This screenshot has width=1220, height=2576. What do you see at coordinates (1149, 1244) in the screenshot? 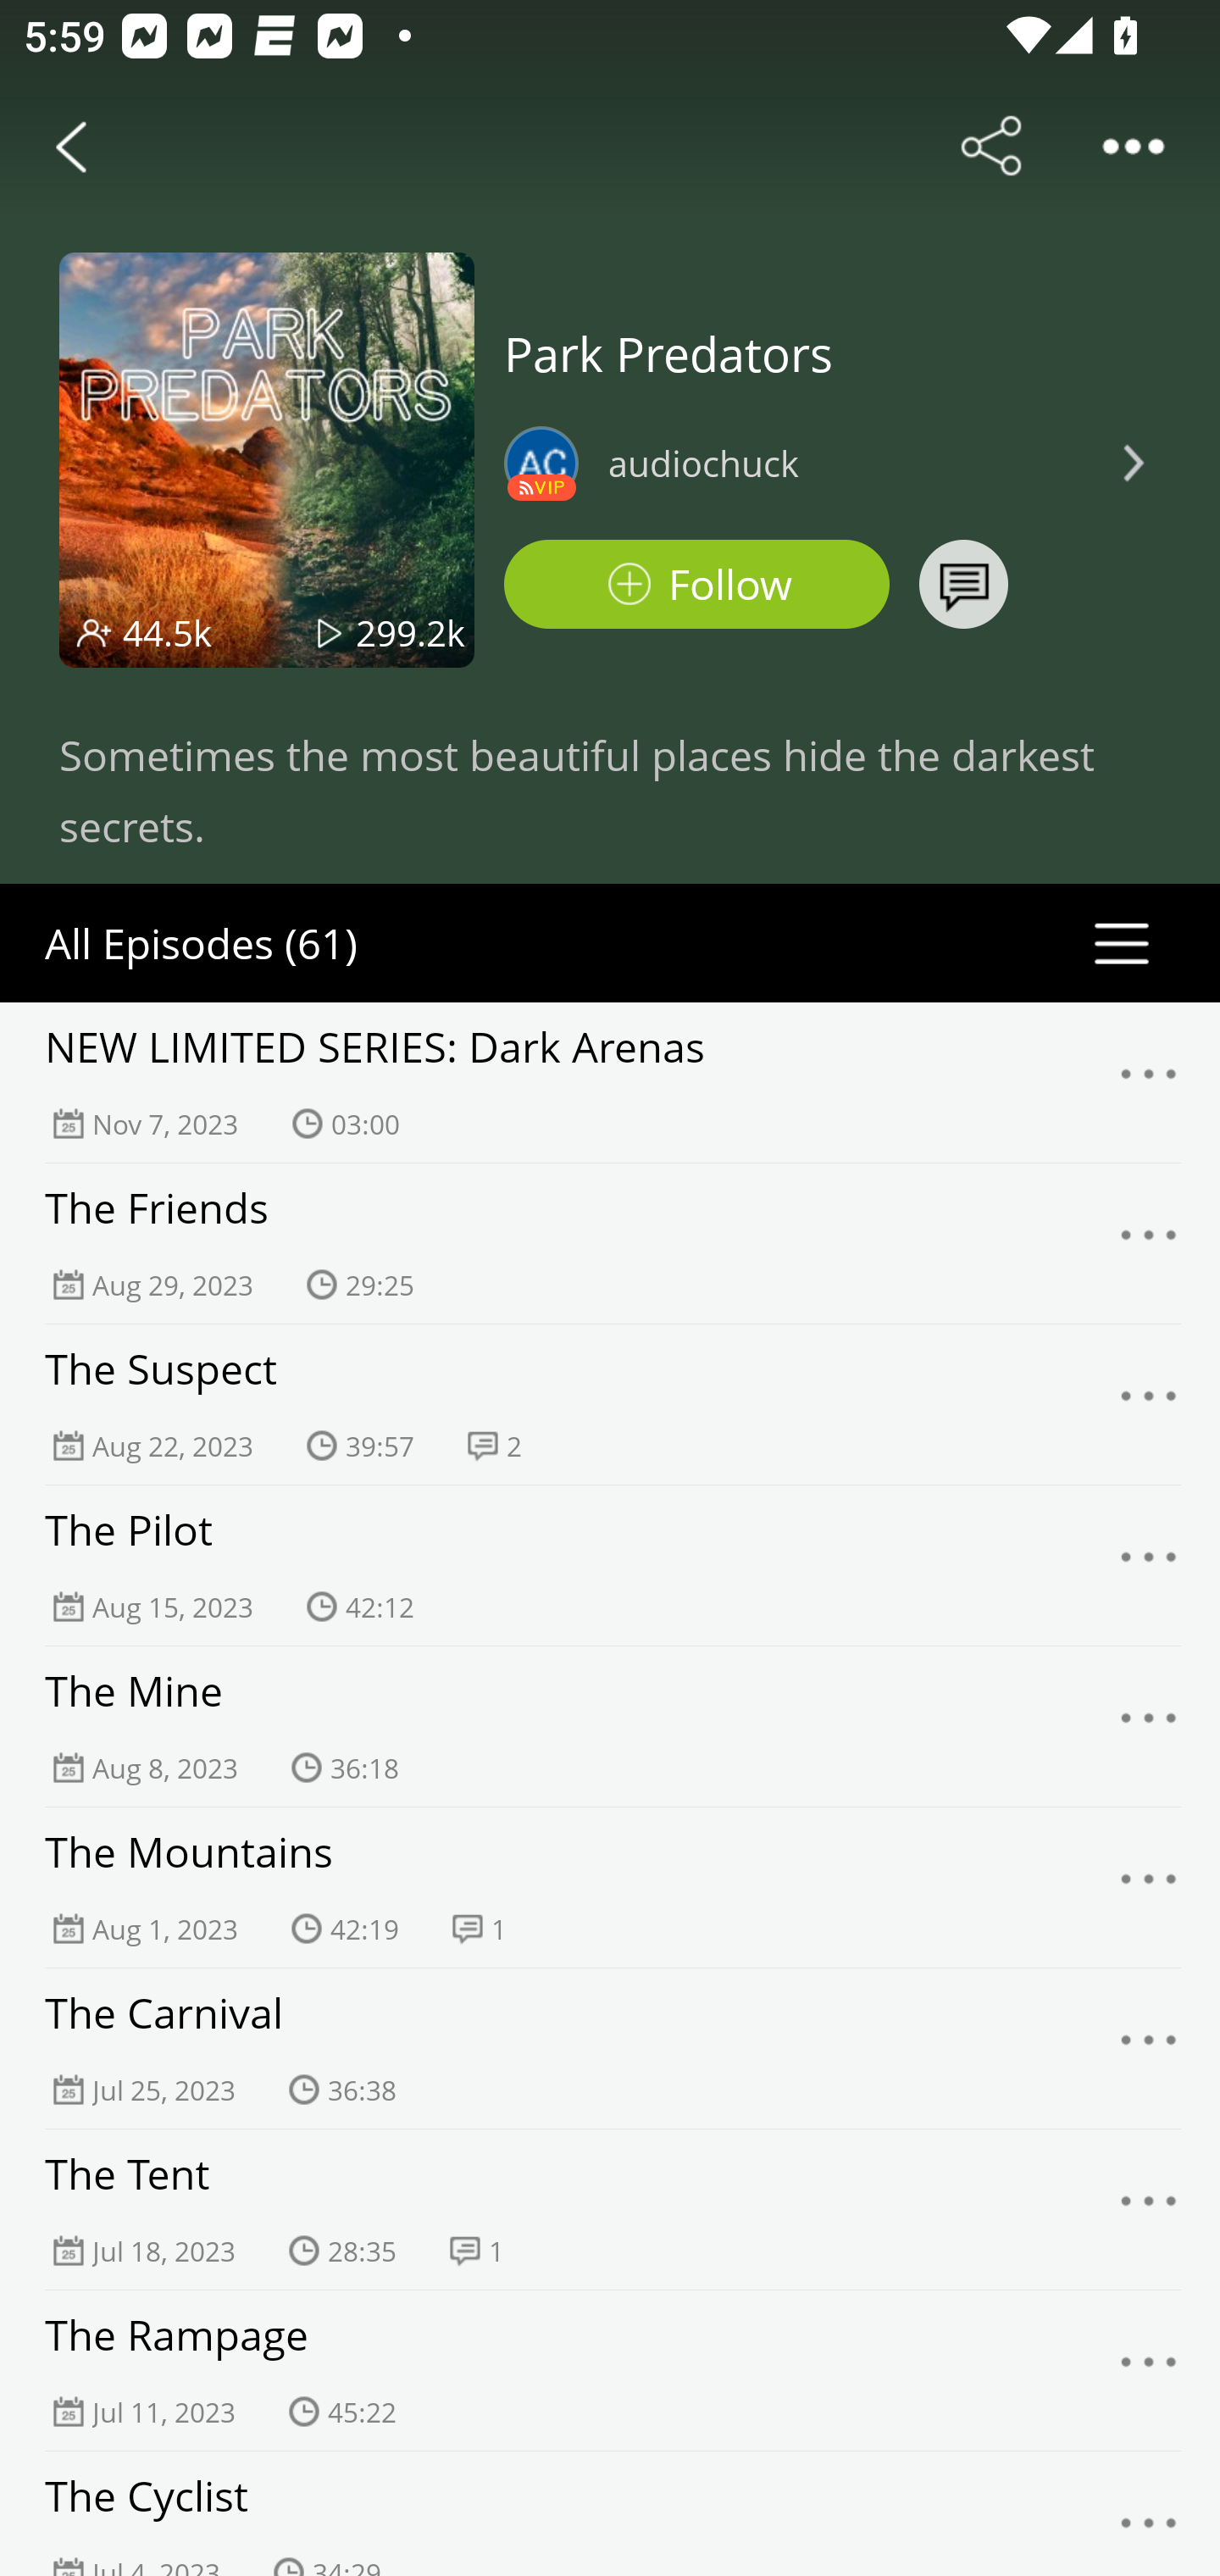
I see `Menu` at bounding box center [1149, 1244].